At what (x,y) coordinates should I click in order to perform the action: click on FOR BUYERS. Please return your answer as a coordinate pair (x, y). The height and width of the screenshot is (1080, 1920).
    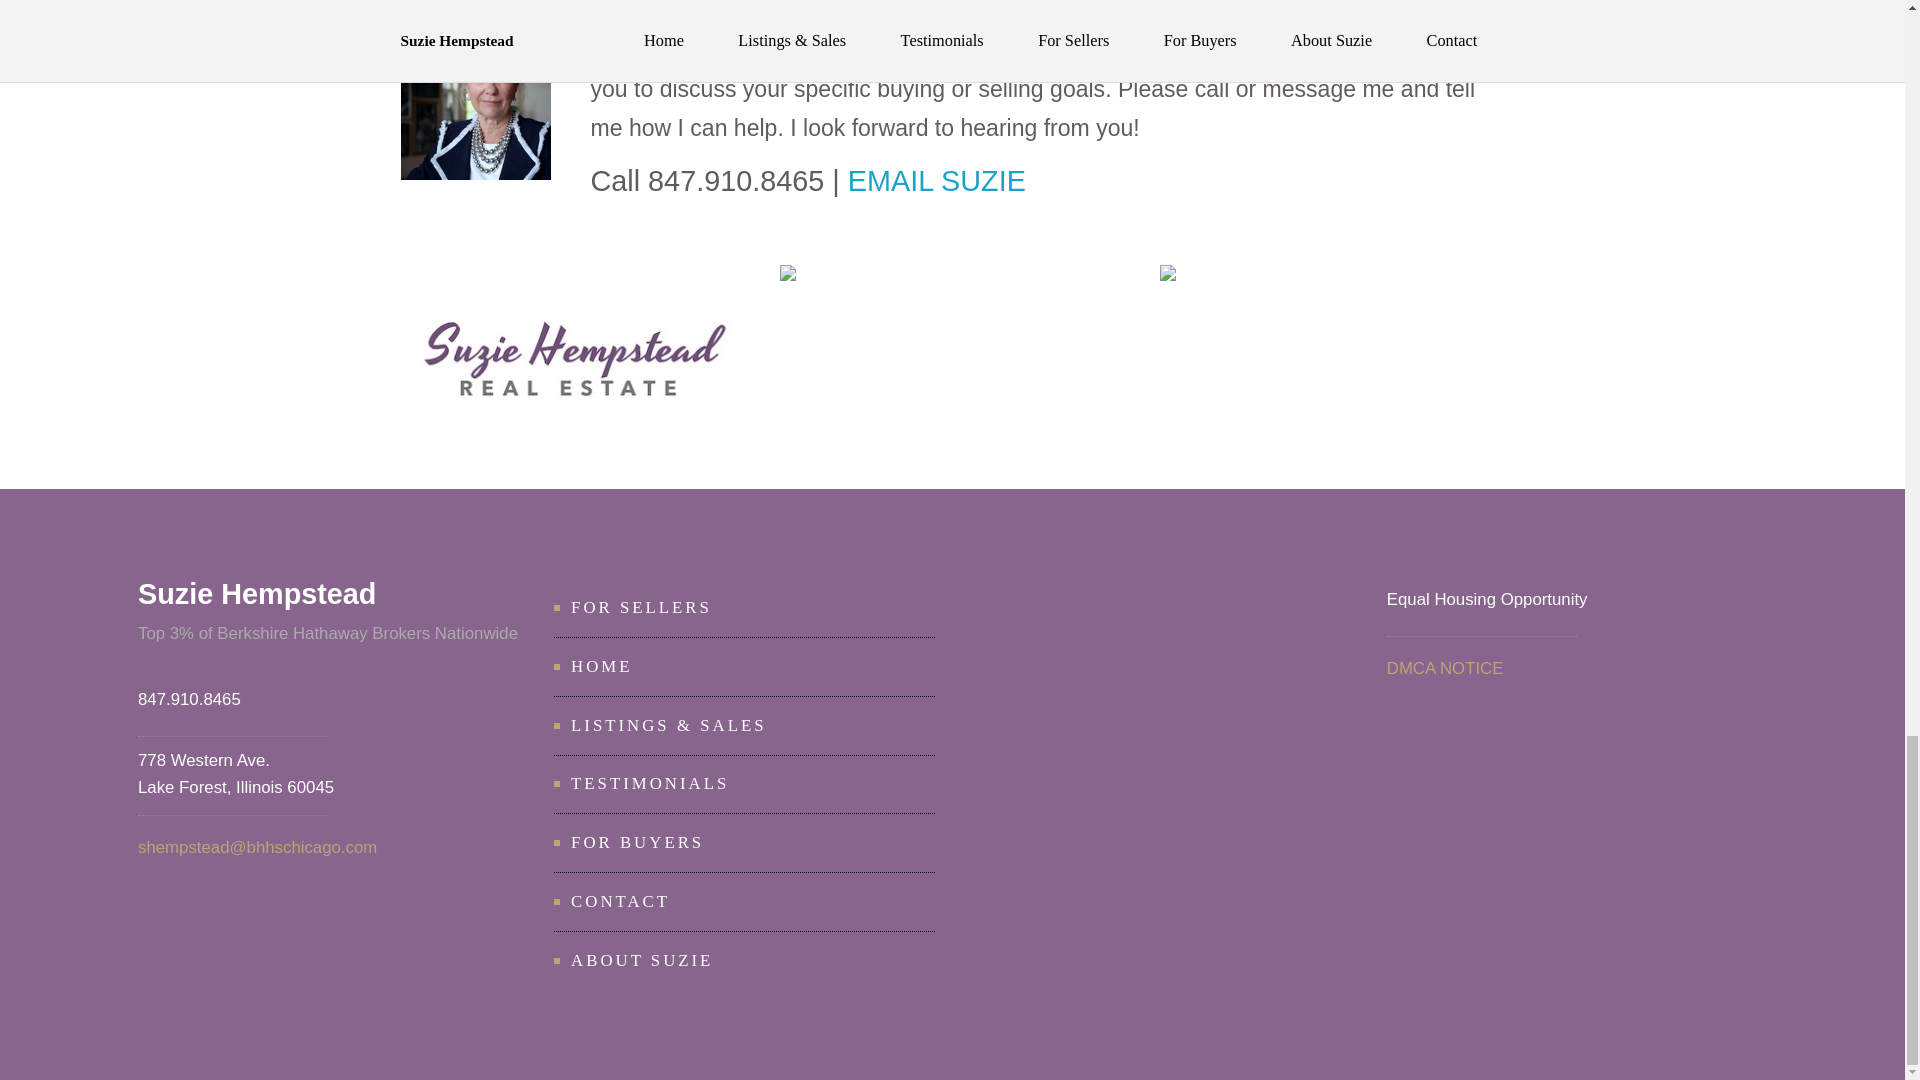
    Looking at the image, I should click on (637, 842).